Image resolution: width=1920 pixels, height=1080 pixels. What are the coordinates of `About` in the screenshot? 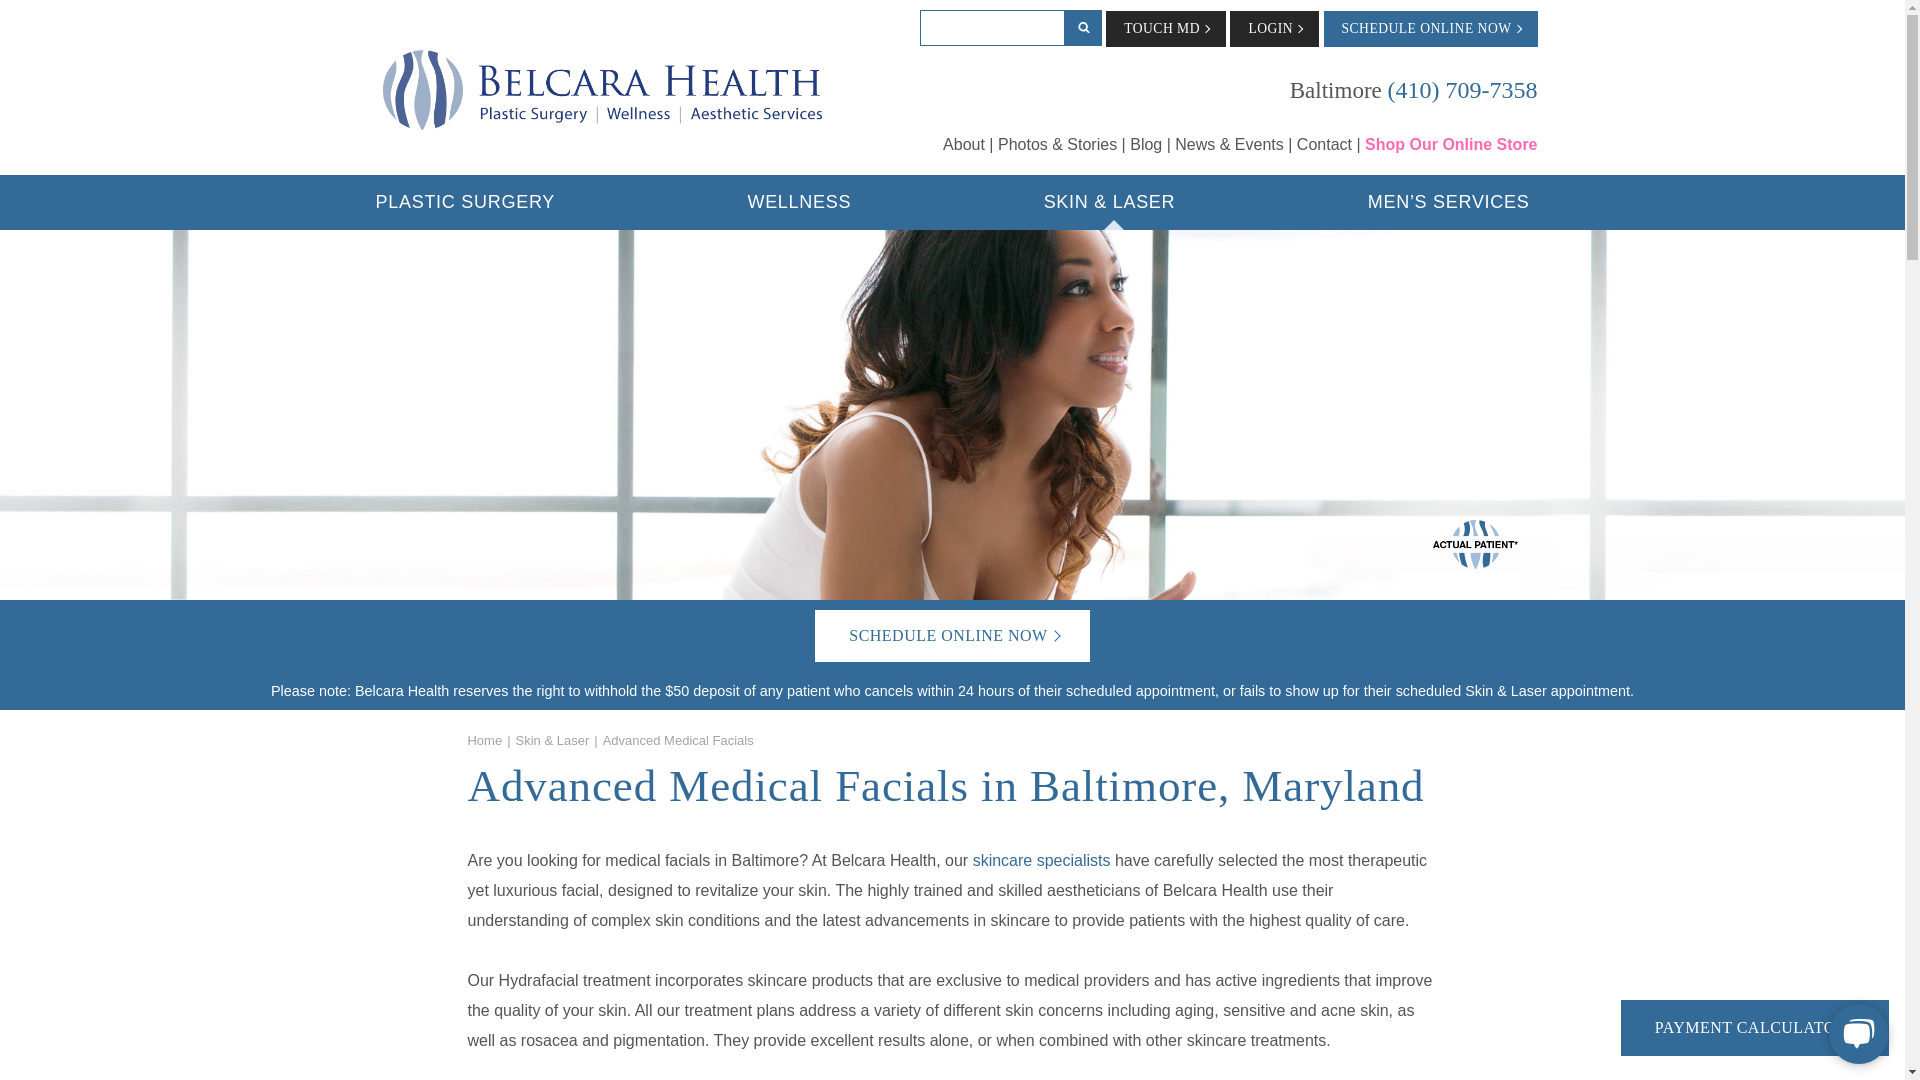 It's located at (967, 144).